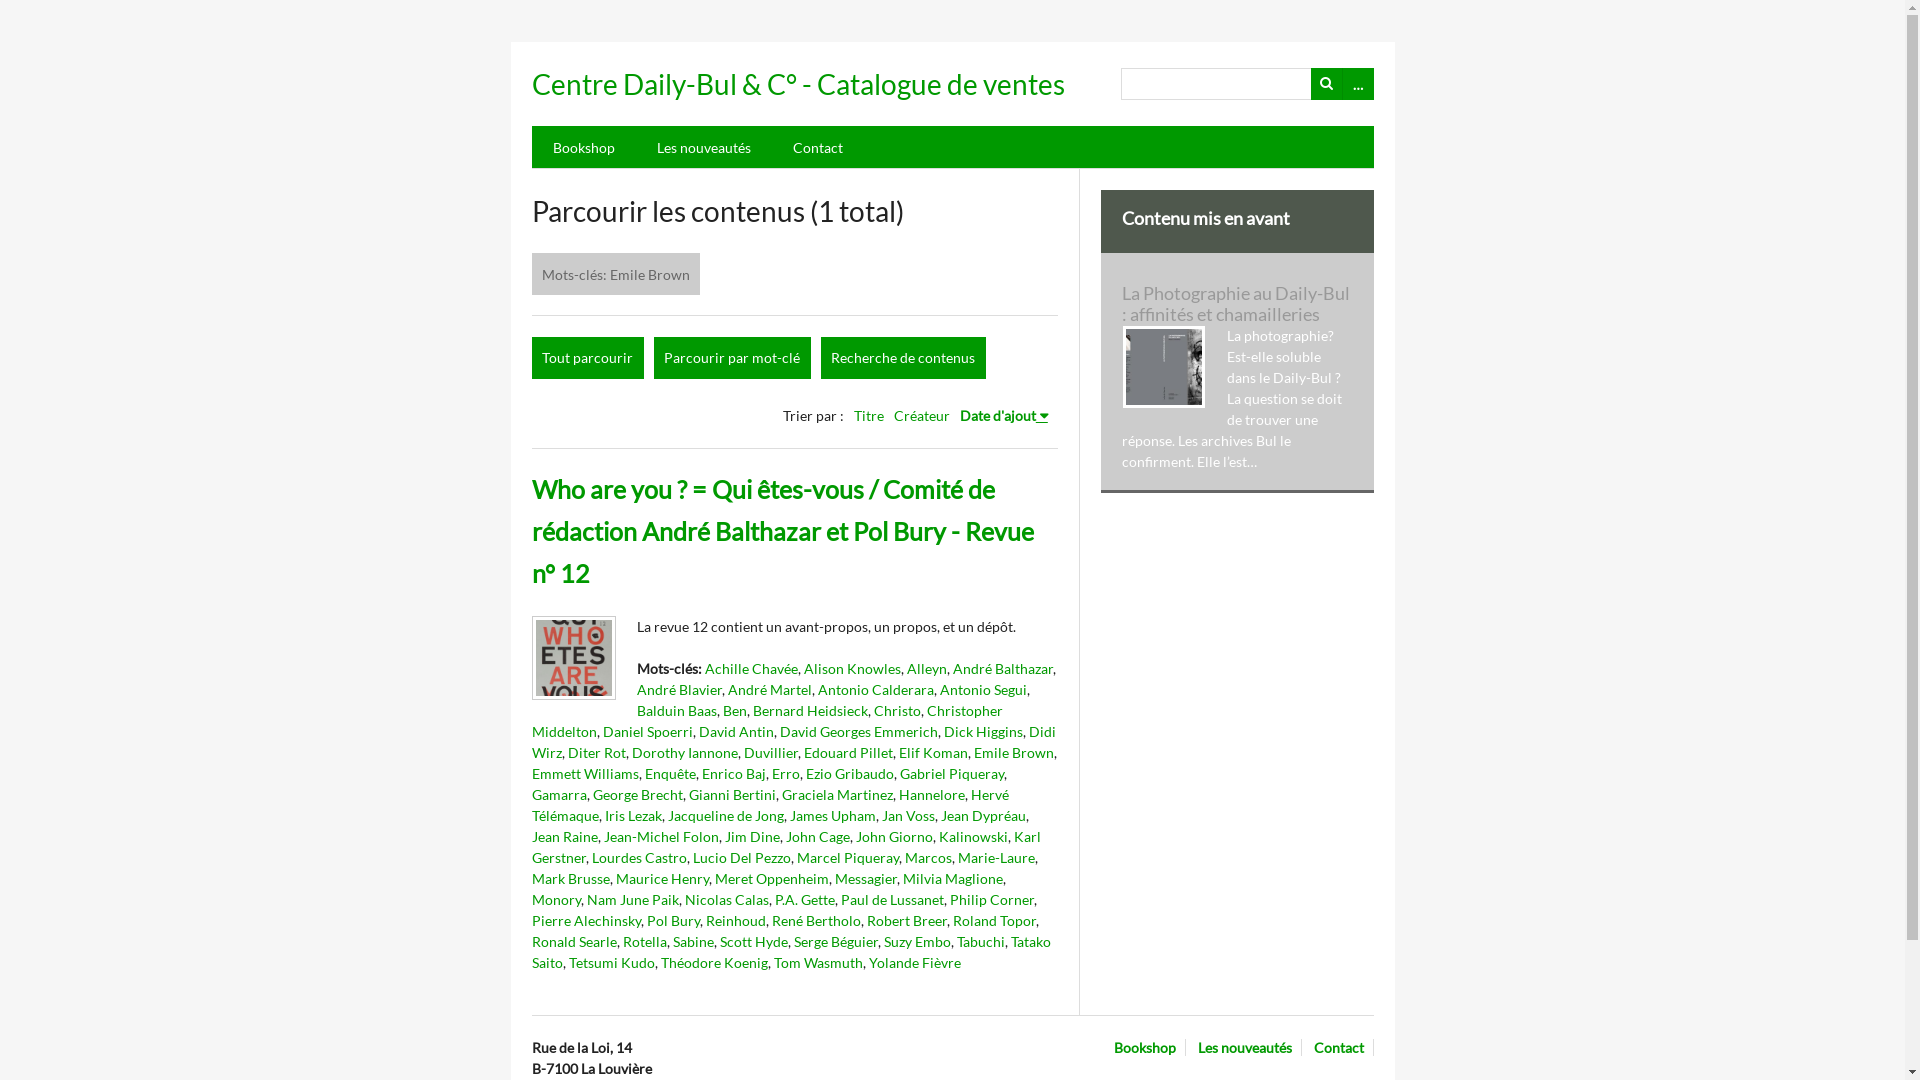  I want to click on Titre, so click(869, 416).